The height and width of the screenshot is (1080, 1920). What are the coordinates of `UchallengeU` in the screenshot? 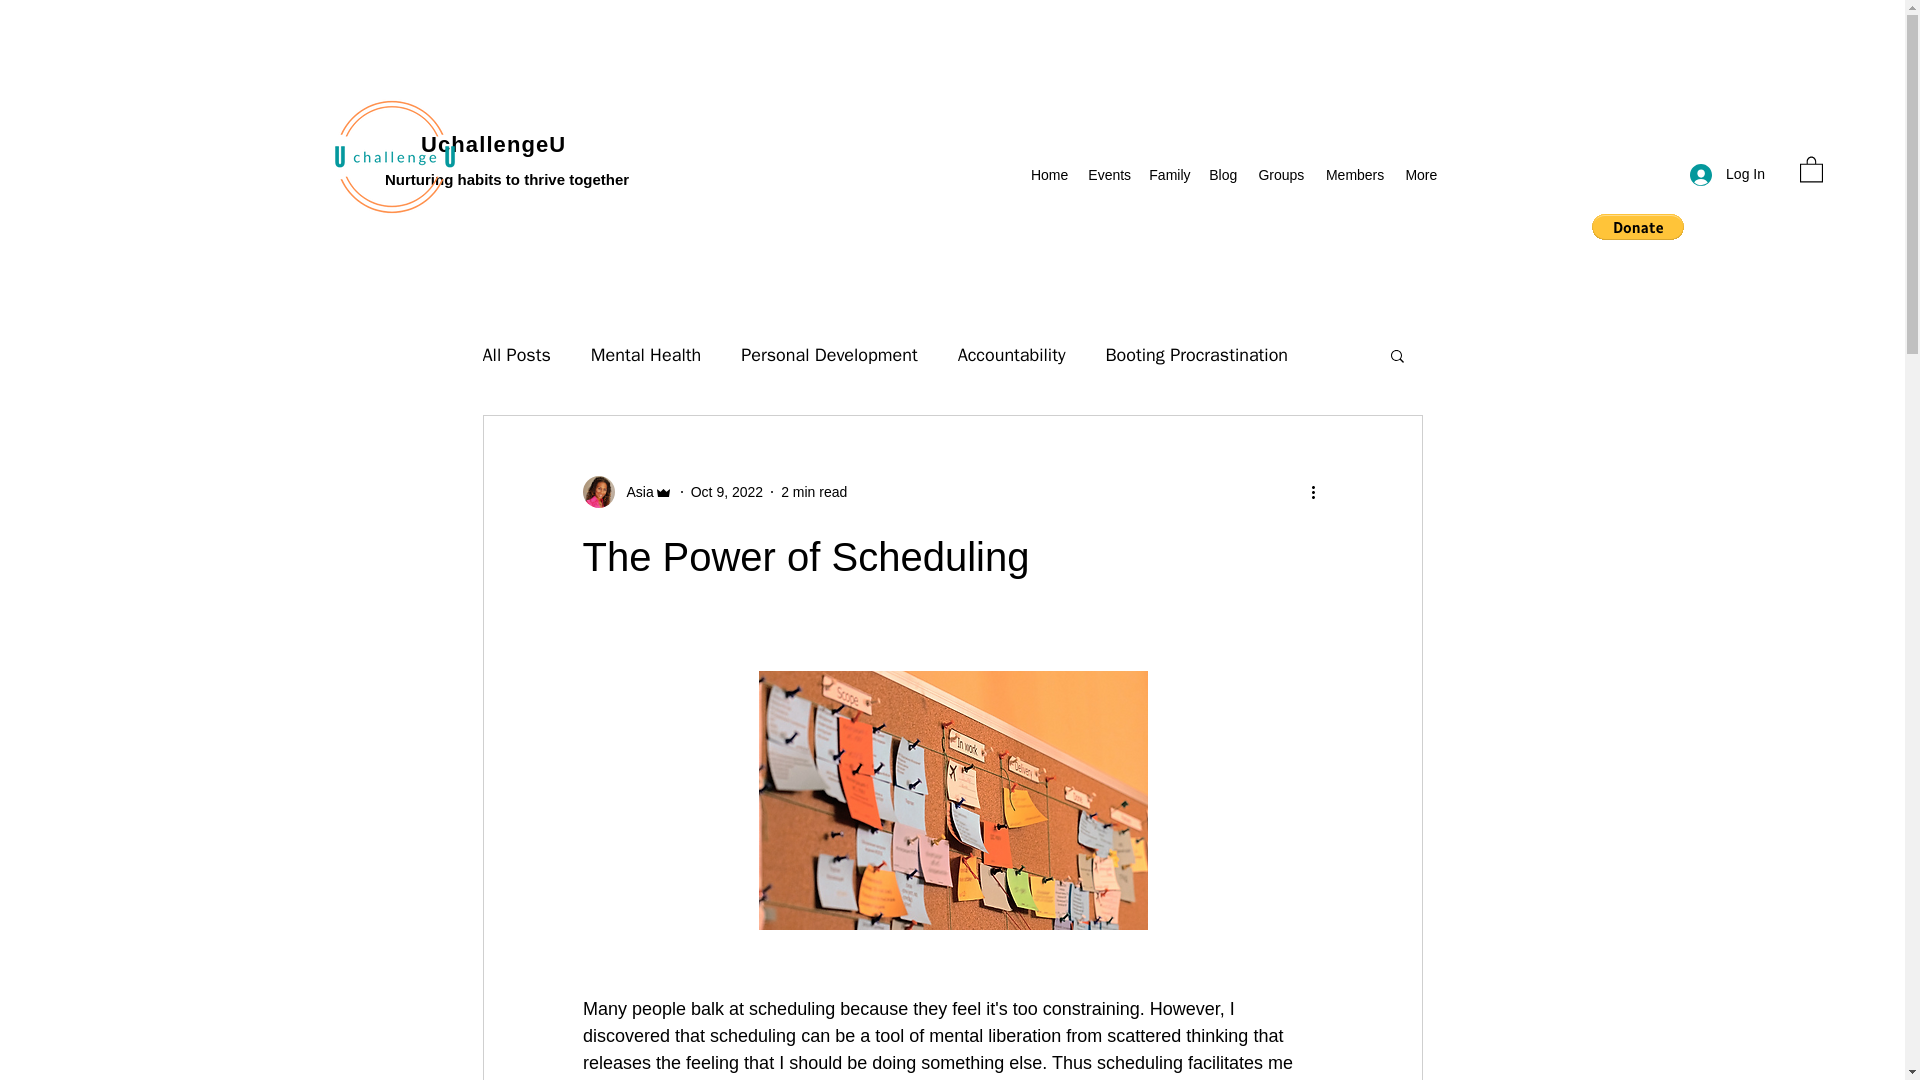 It's located at (493, 144).